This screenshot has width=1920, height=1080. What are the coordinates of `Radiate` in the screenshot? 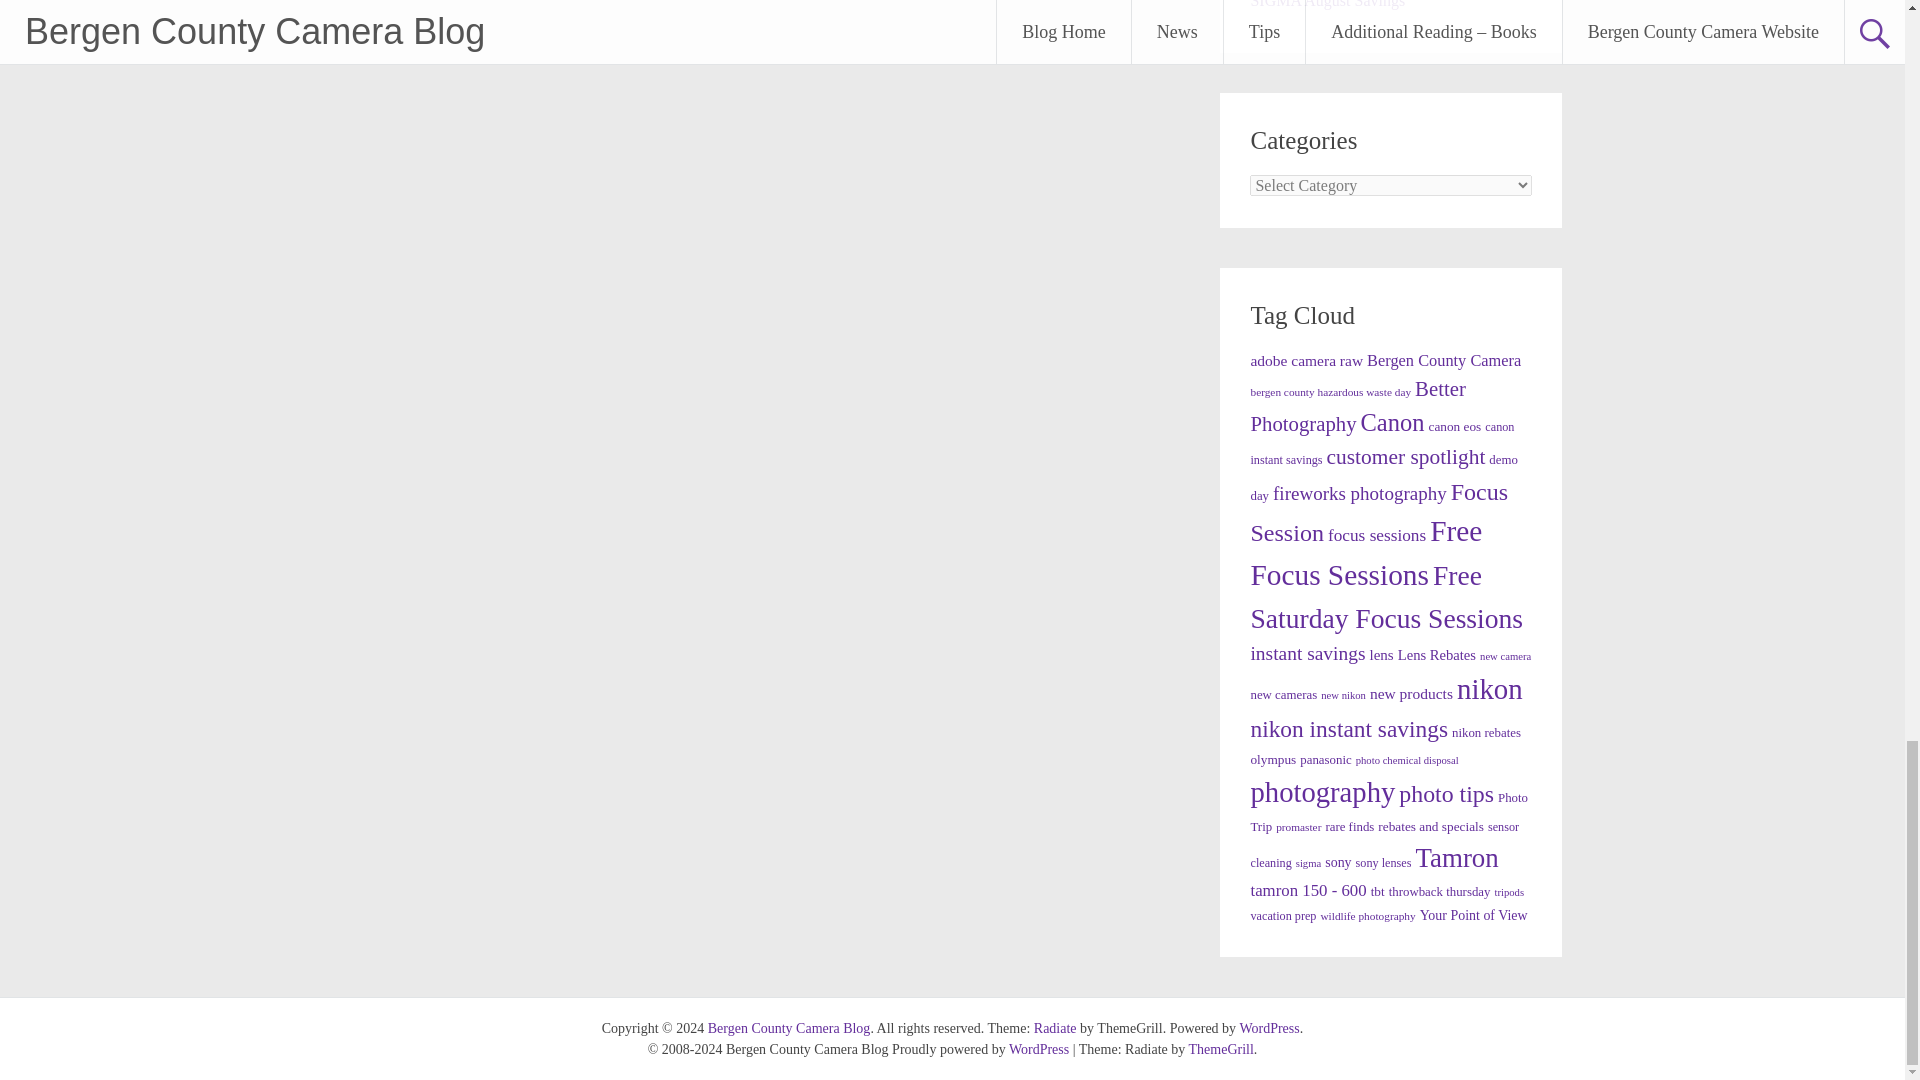 It's located at (1056, 1028).